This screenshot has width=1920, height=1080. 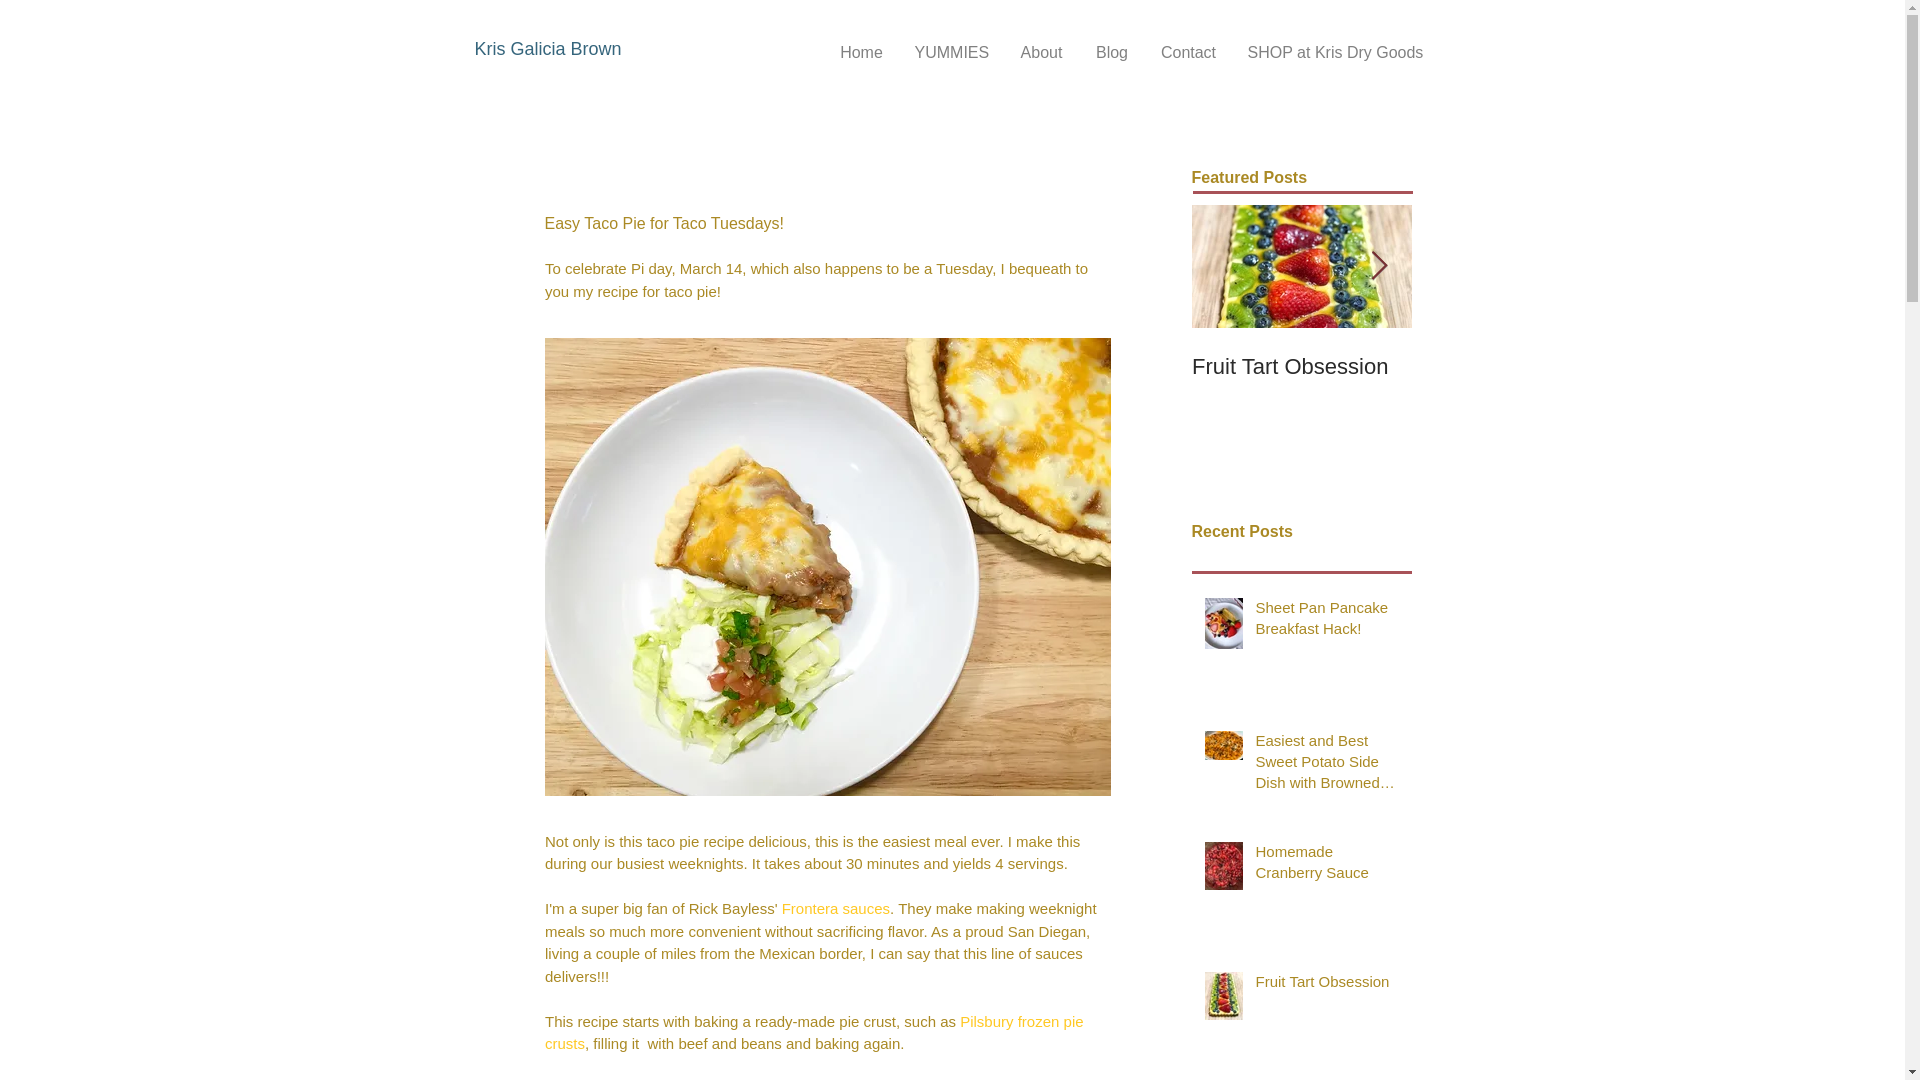 I want to click on Kris Galicia Brown, so click(x=547, y=48).